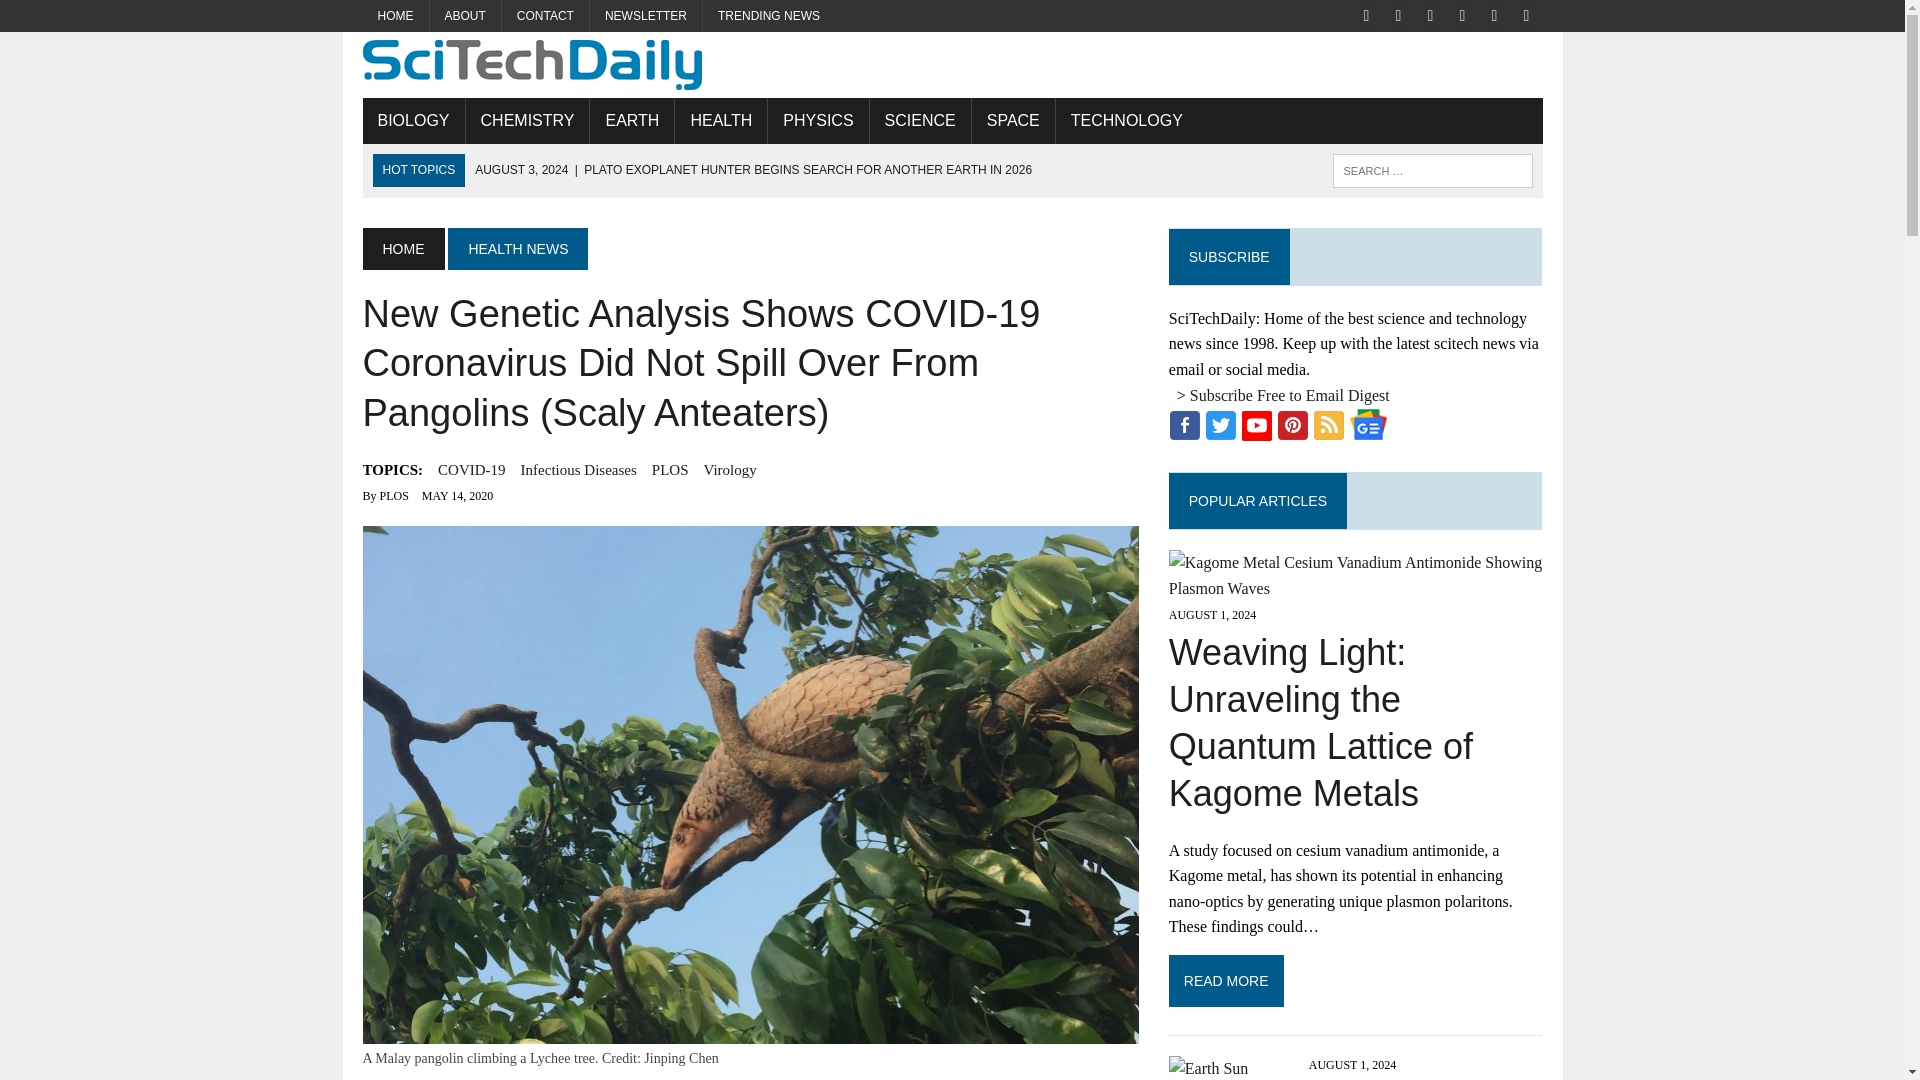 This screenshot has width=1920, height=1080. I want to click on HEALTH NEWS, so click(517, 248).